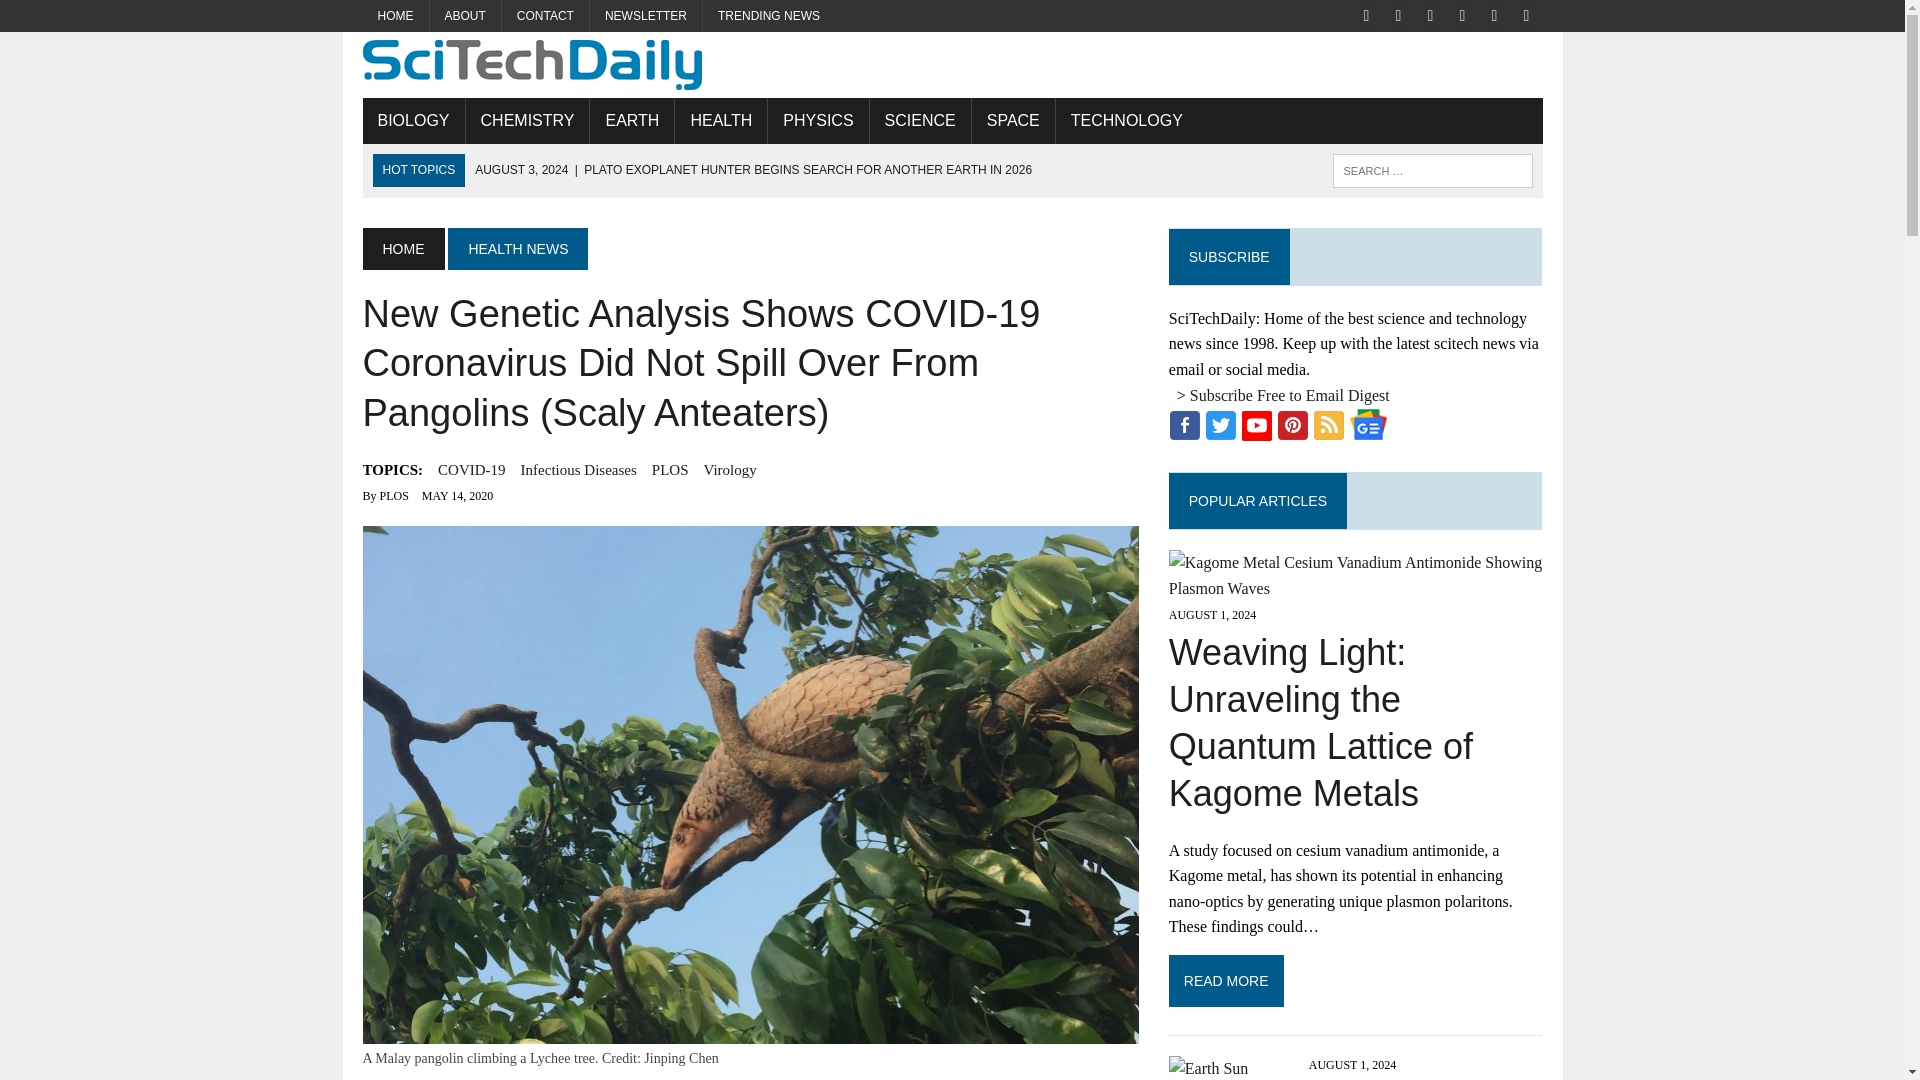 This screenshot has width=1920, height=1080. I want to click on HEALTH NEWS, so click(517, 248).